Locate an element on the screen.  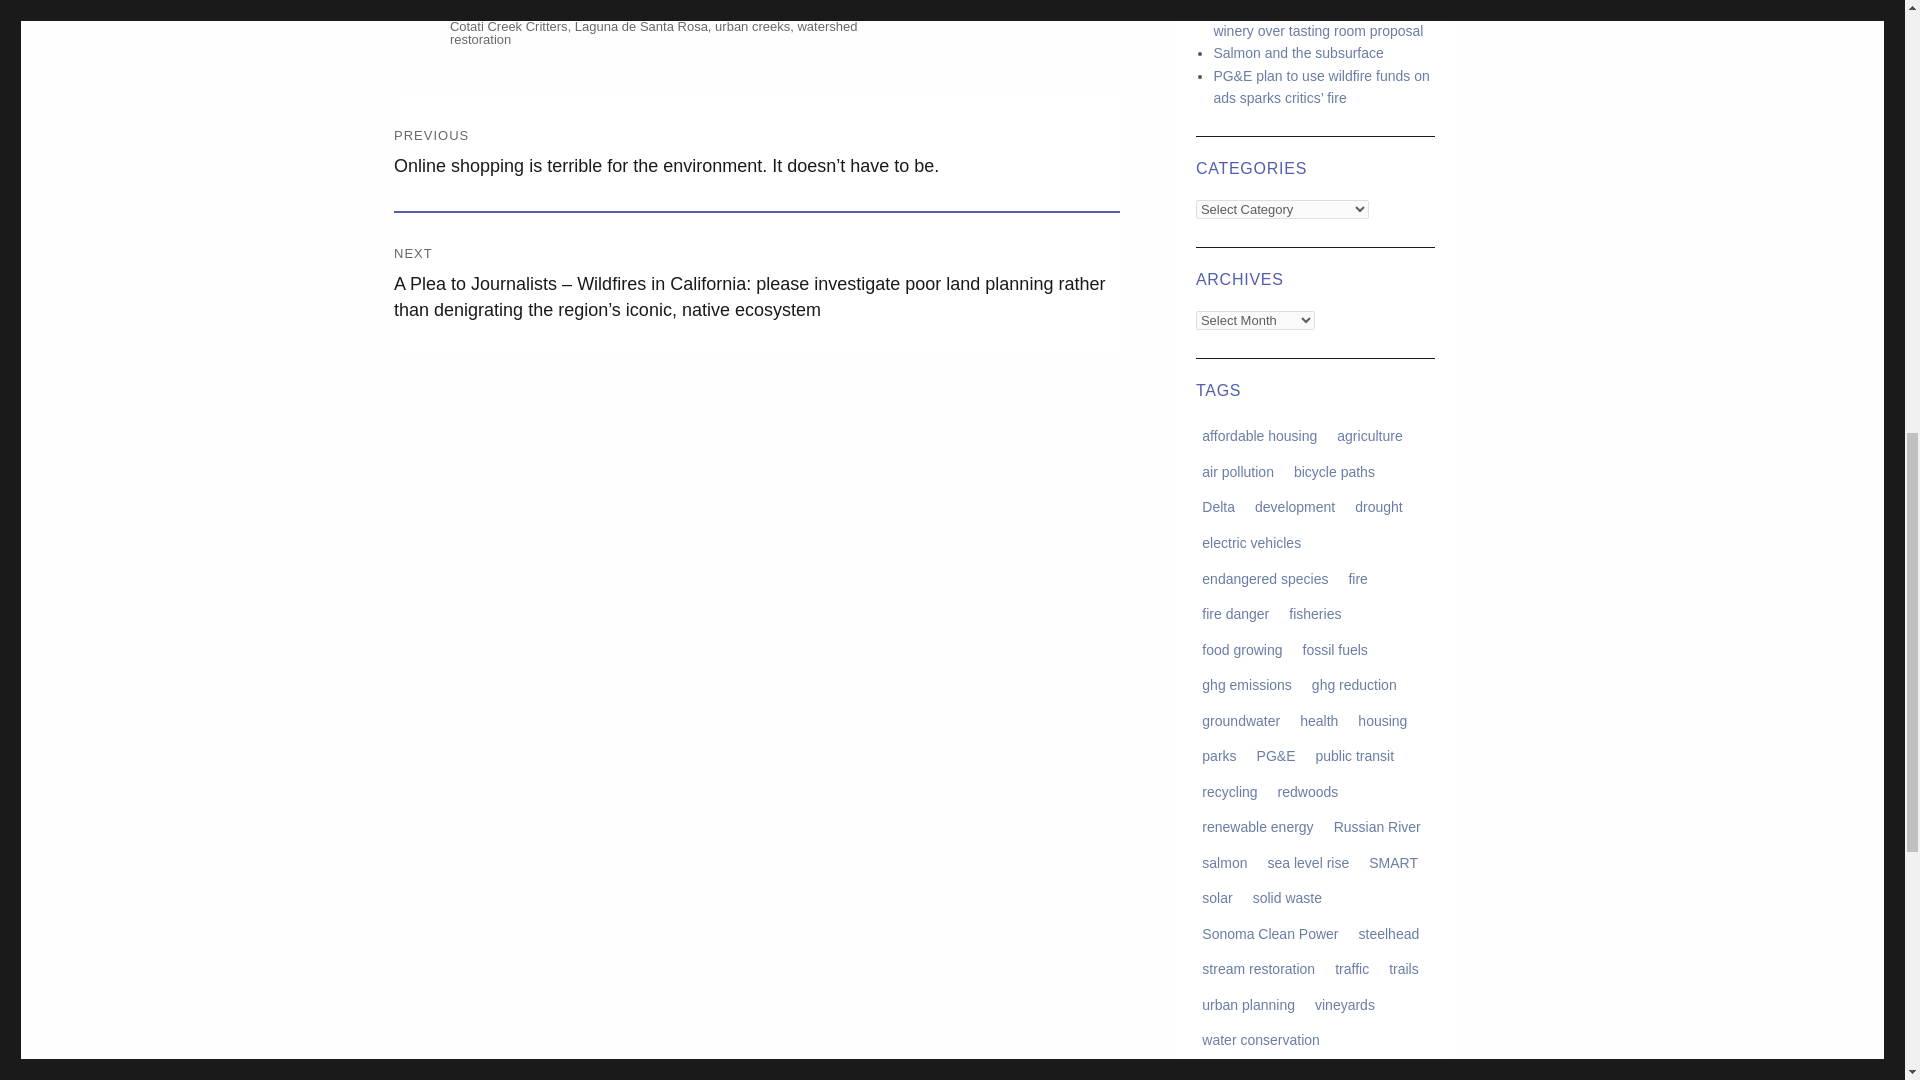
Cotati Creek Critters is located at coordinates (508, 26).